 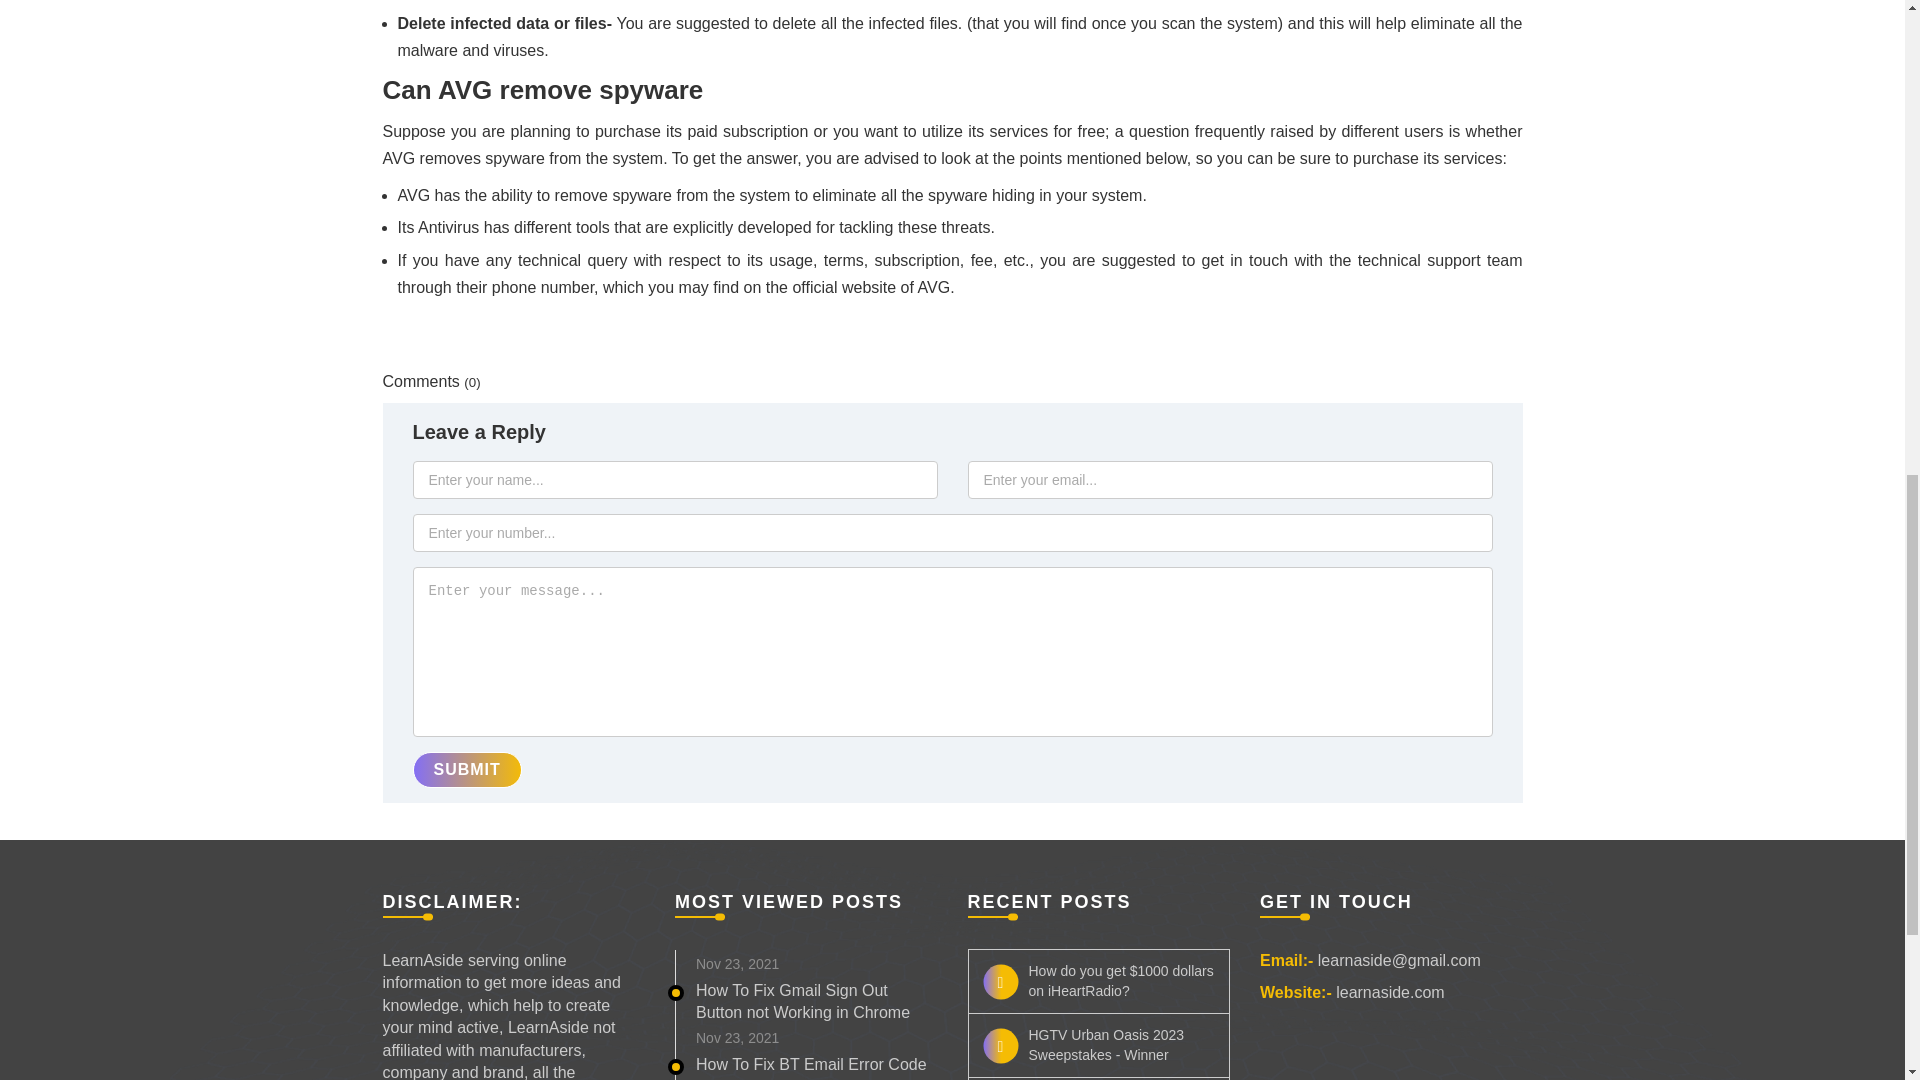 I want to click on learnaside.com, so click(x=1390, y=992).